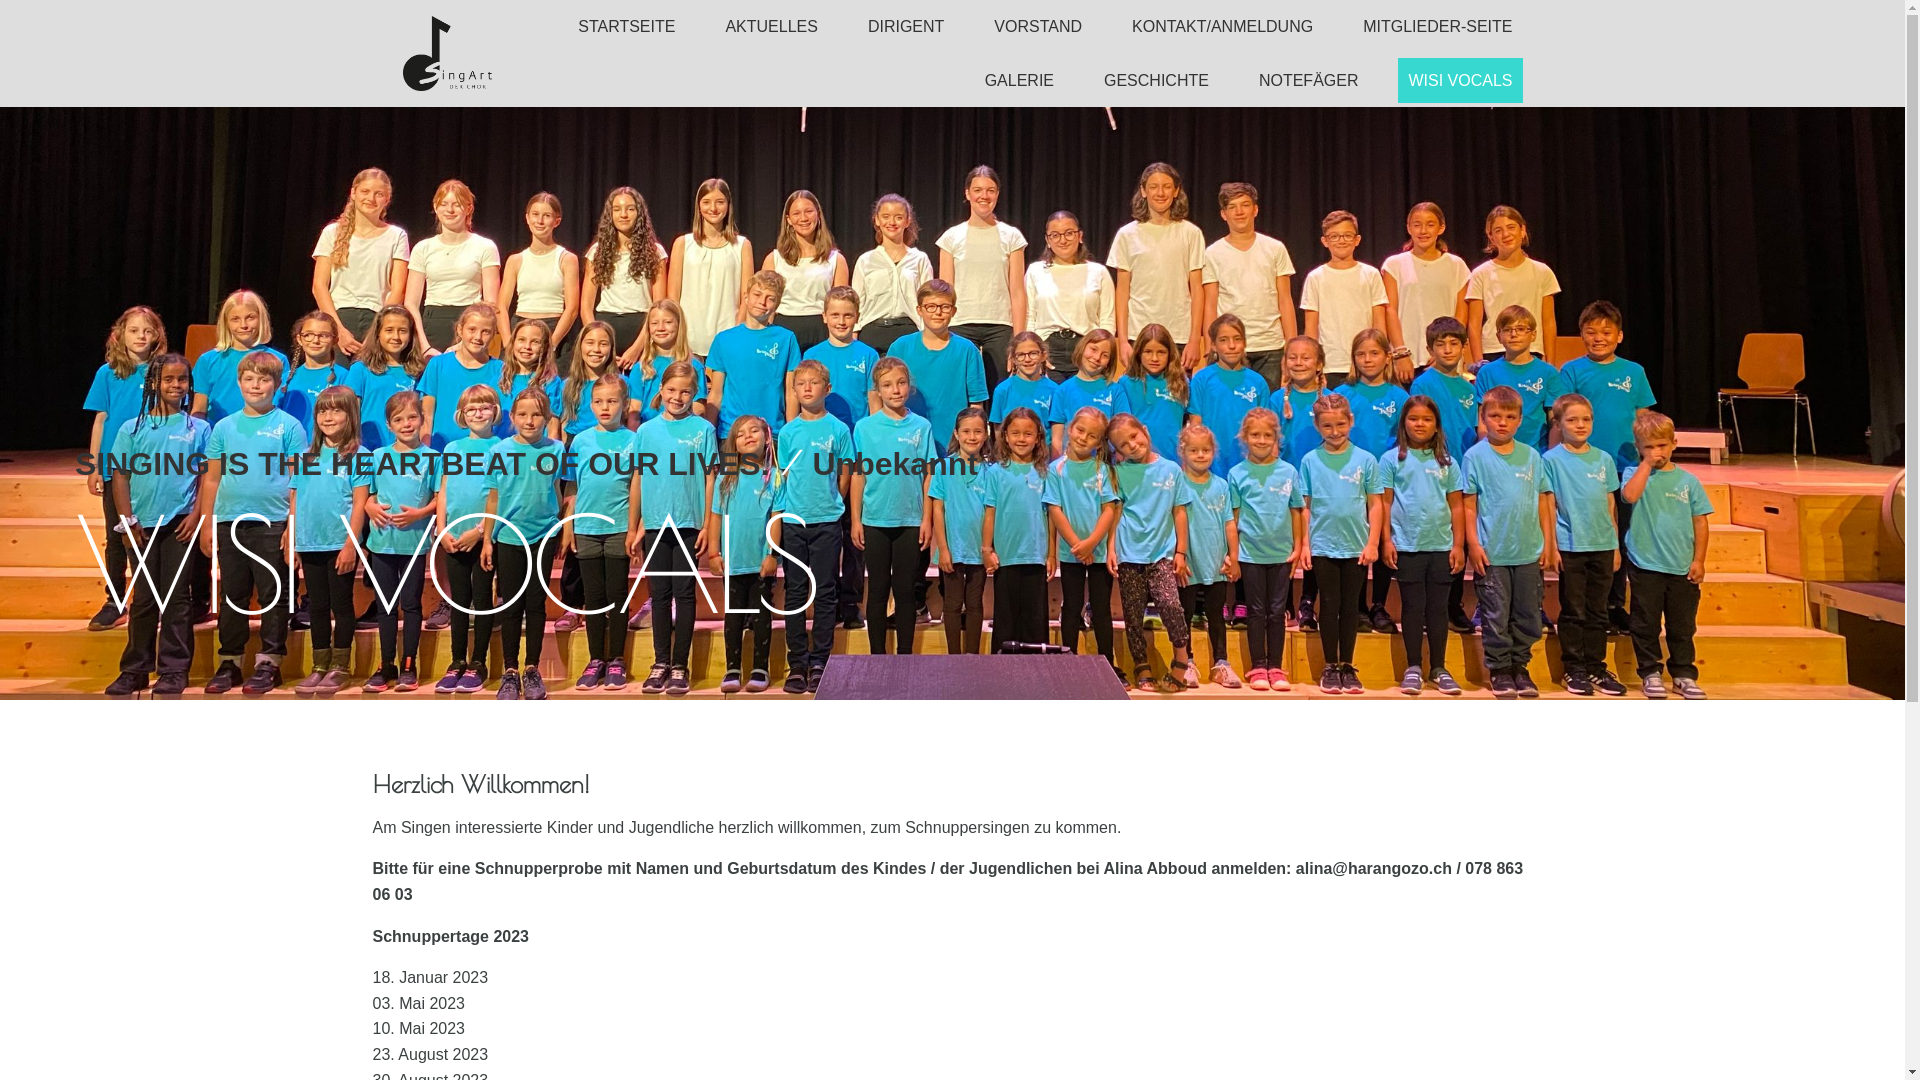  What do you see at coordinates (1438, 26) in the screenshot?
I see `MITGLIEDER-SEITE` at bounding box center [1438, 26].